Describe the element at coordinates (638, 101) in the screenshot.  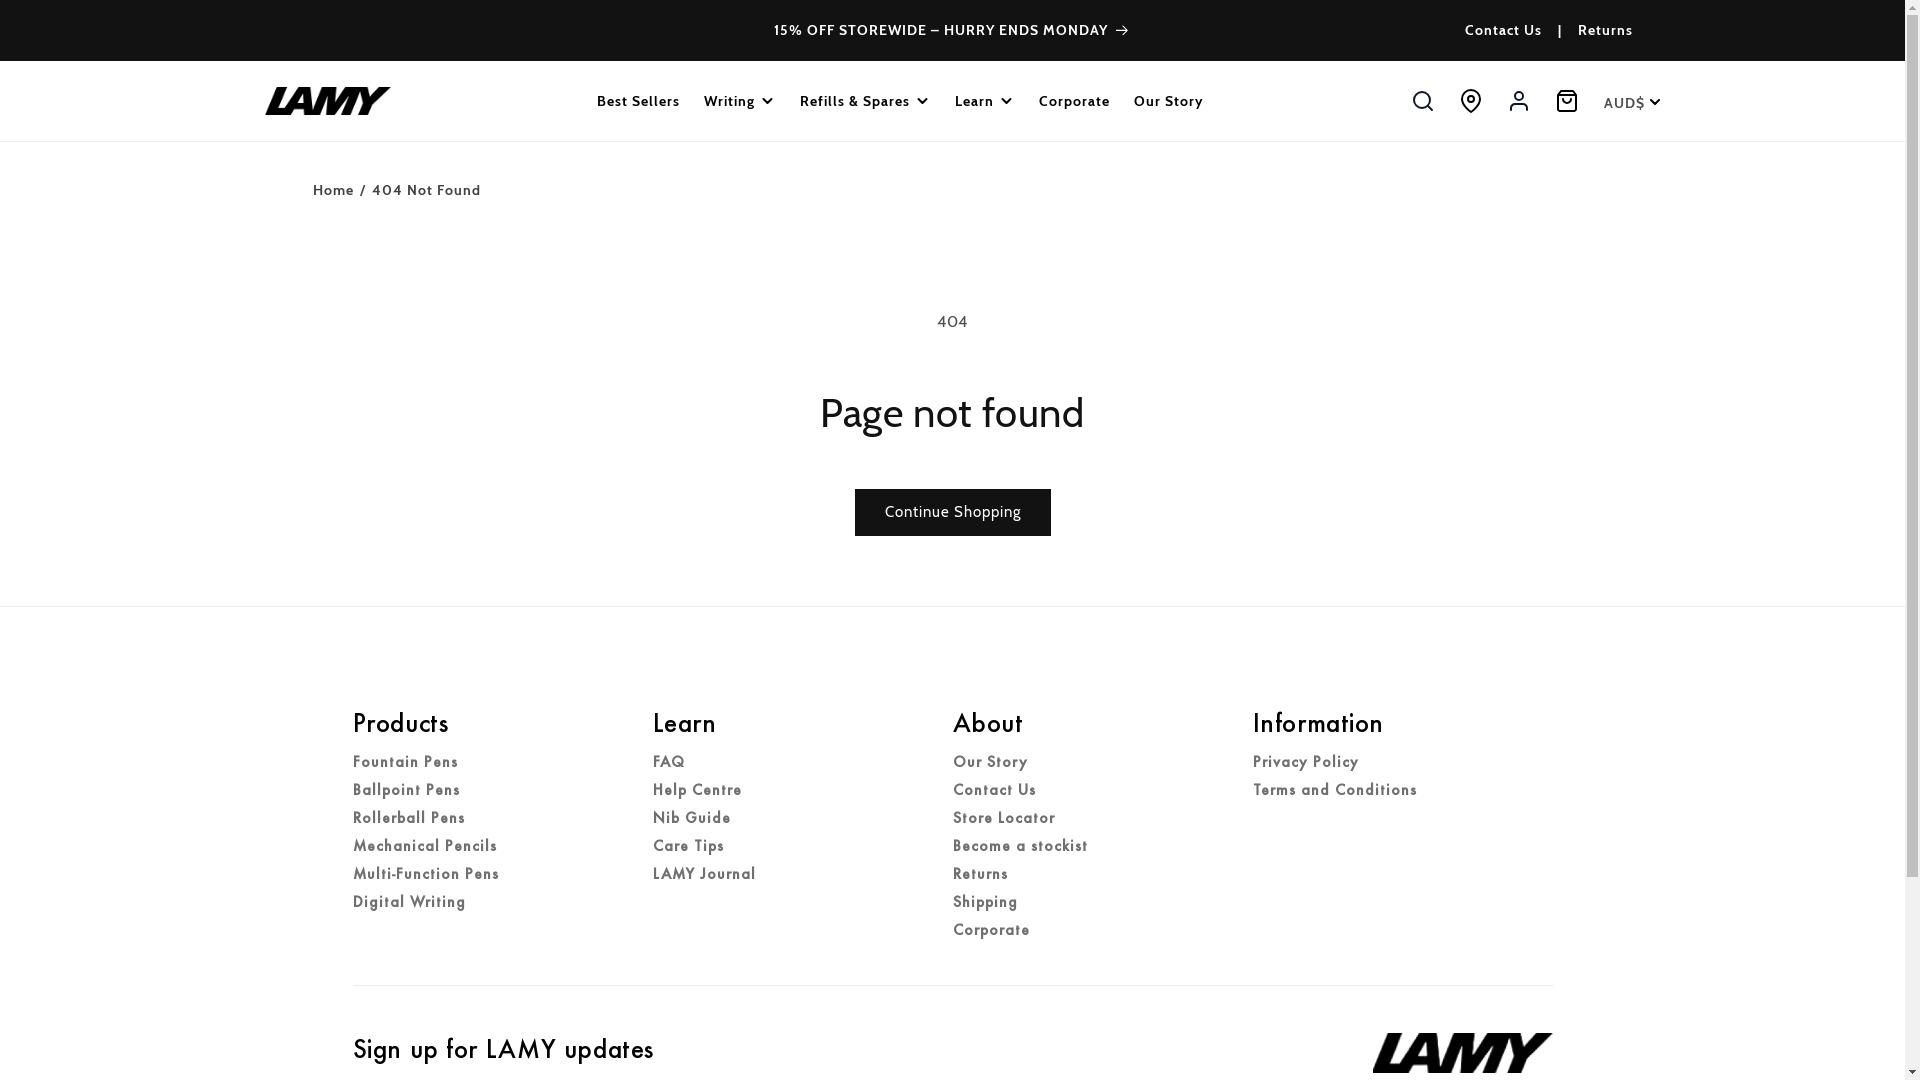
I see `Best Sellers` at that location.